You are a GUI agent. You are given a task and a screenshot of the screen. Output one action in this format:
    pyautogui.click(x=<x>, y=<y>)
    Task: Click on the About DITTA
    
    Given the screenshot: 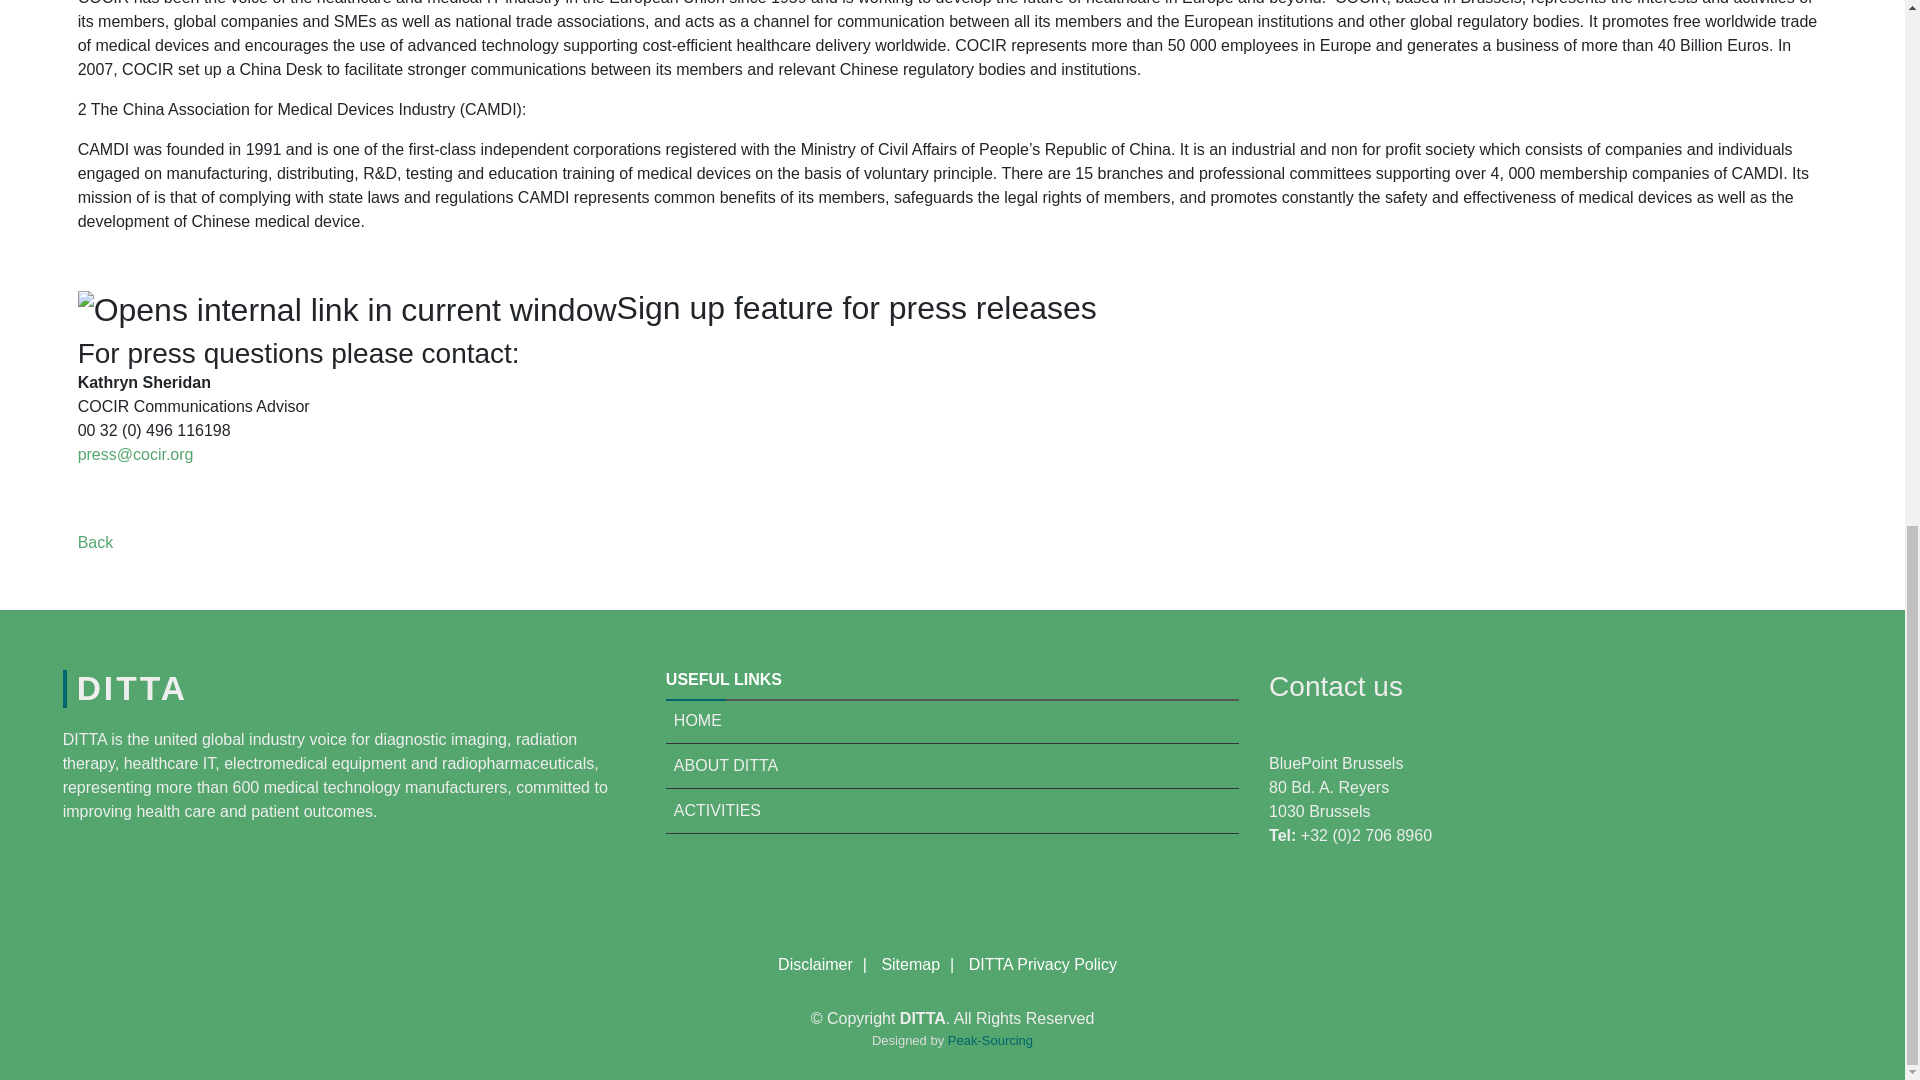 What is the action you would take?
    pyautogui.click(x=722, y=766)
    